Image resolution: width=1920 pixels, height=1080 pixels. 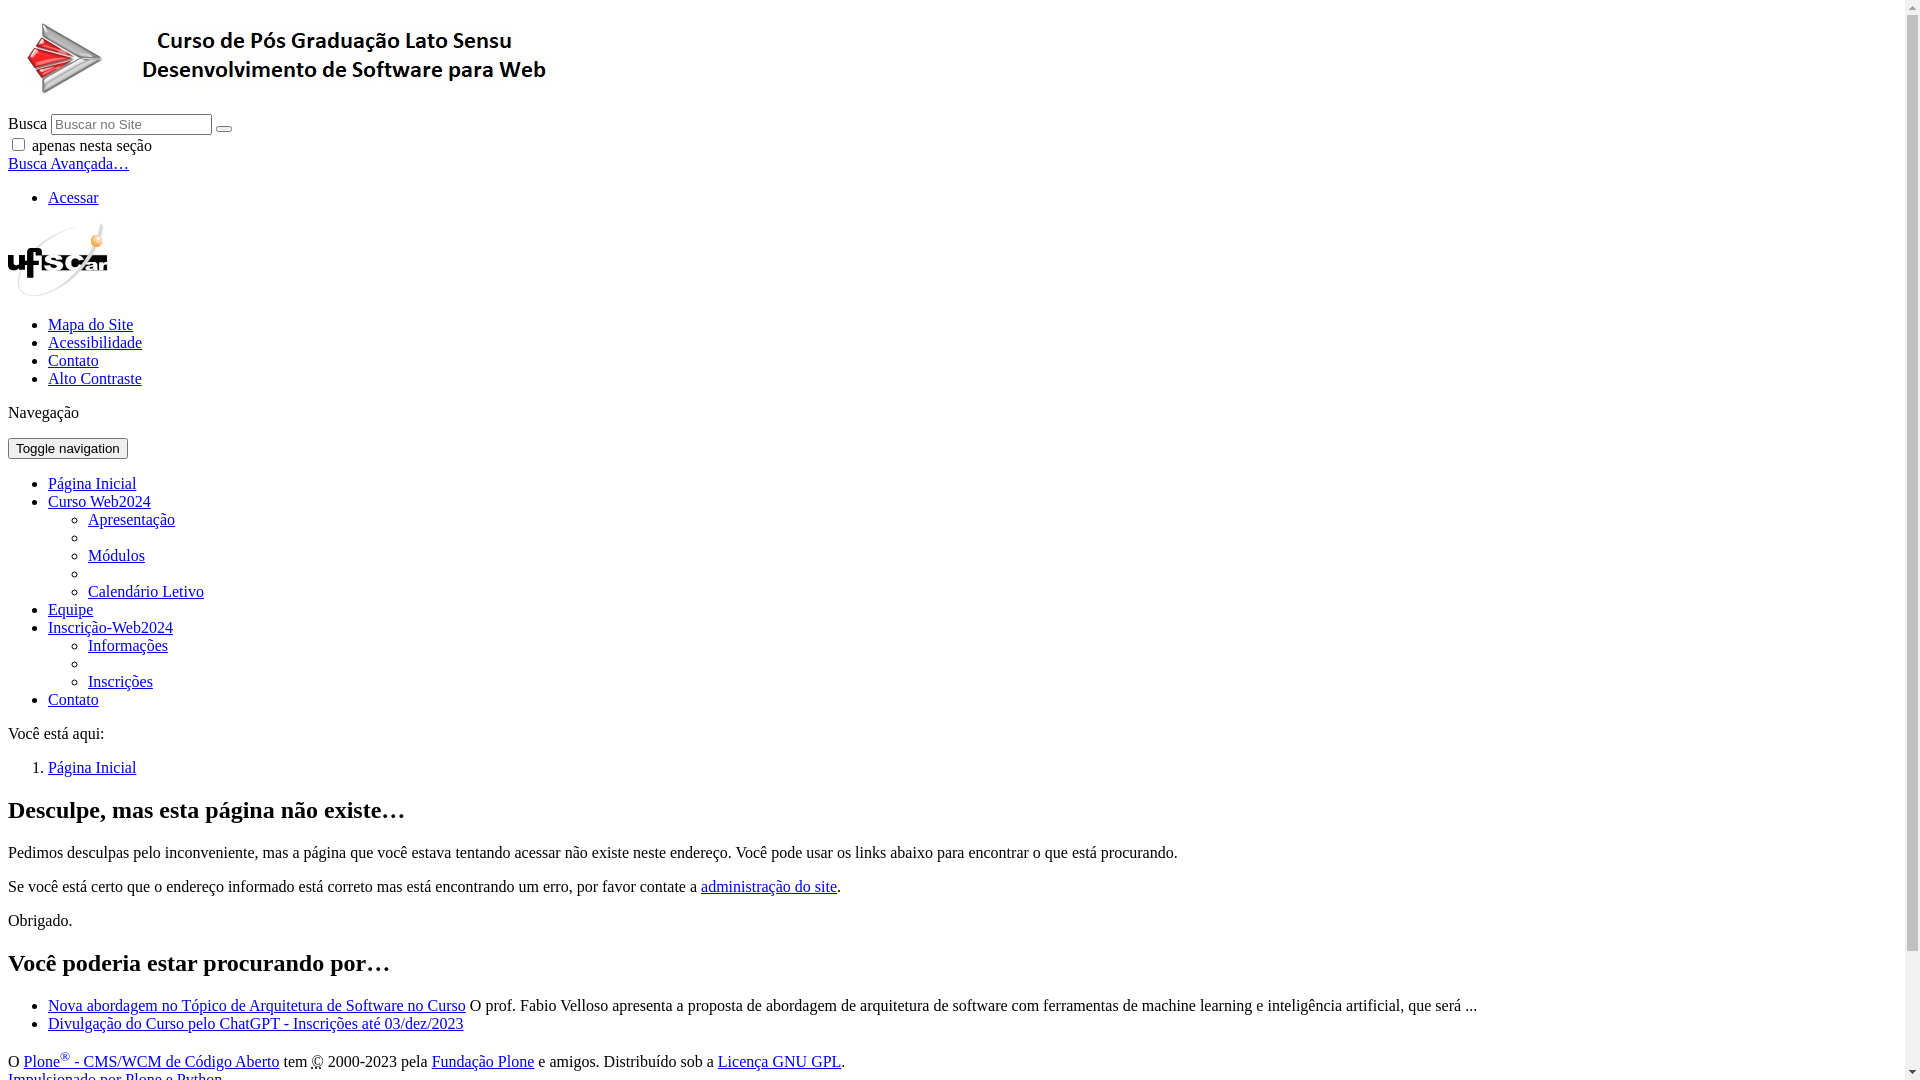 What do you see at coordinates (74, 700) in the screenshot?
I see `Contato` at bounding box center [74, 700].